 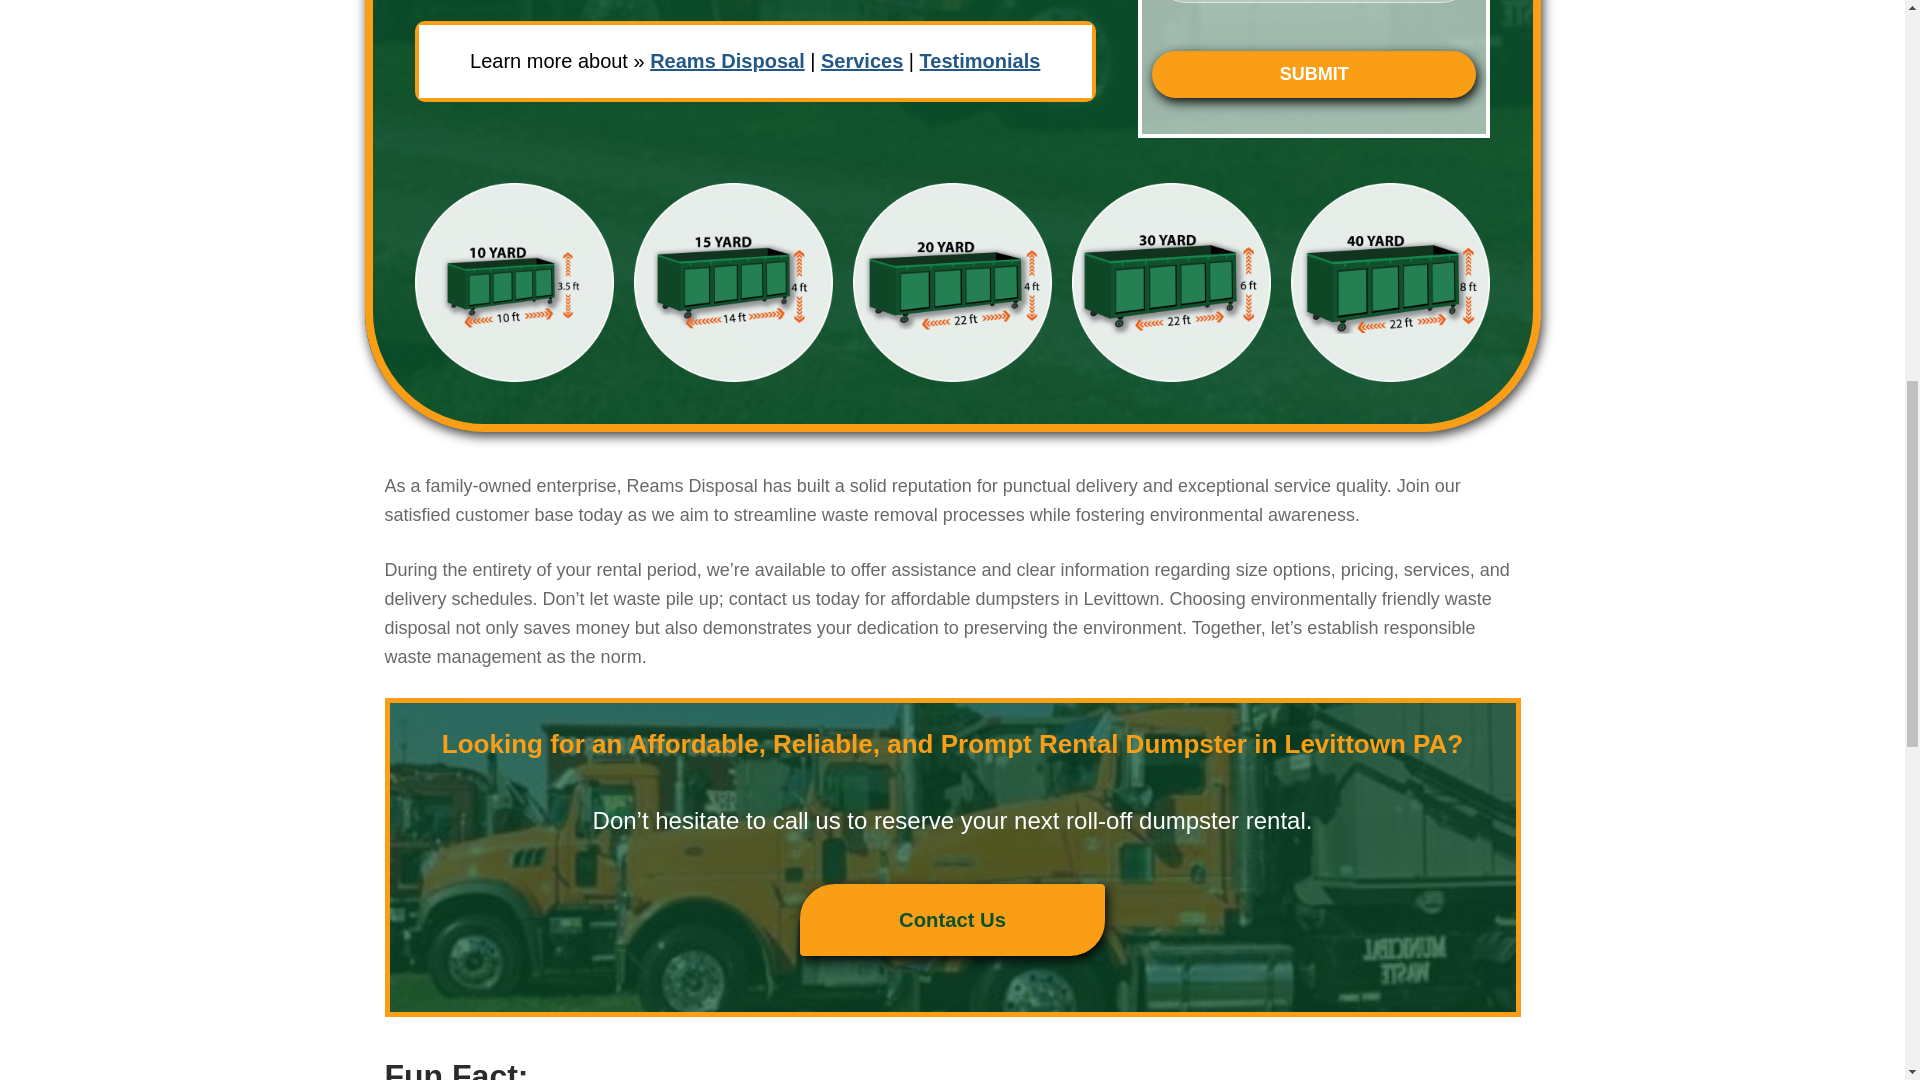 I want to click on Services, so click(x=862, y=60).